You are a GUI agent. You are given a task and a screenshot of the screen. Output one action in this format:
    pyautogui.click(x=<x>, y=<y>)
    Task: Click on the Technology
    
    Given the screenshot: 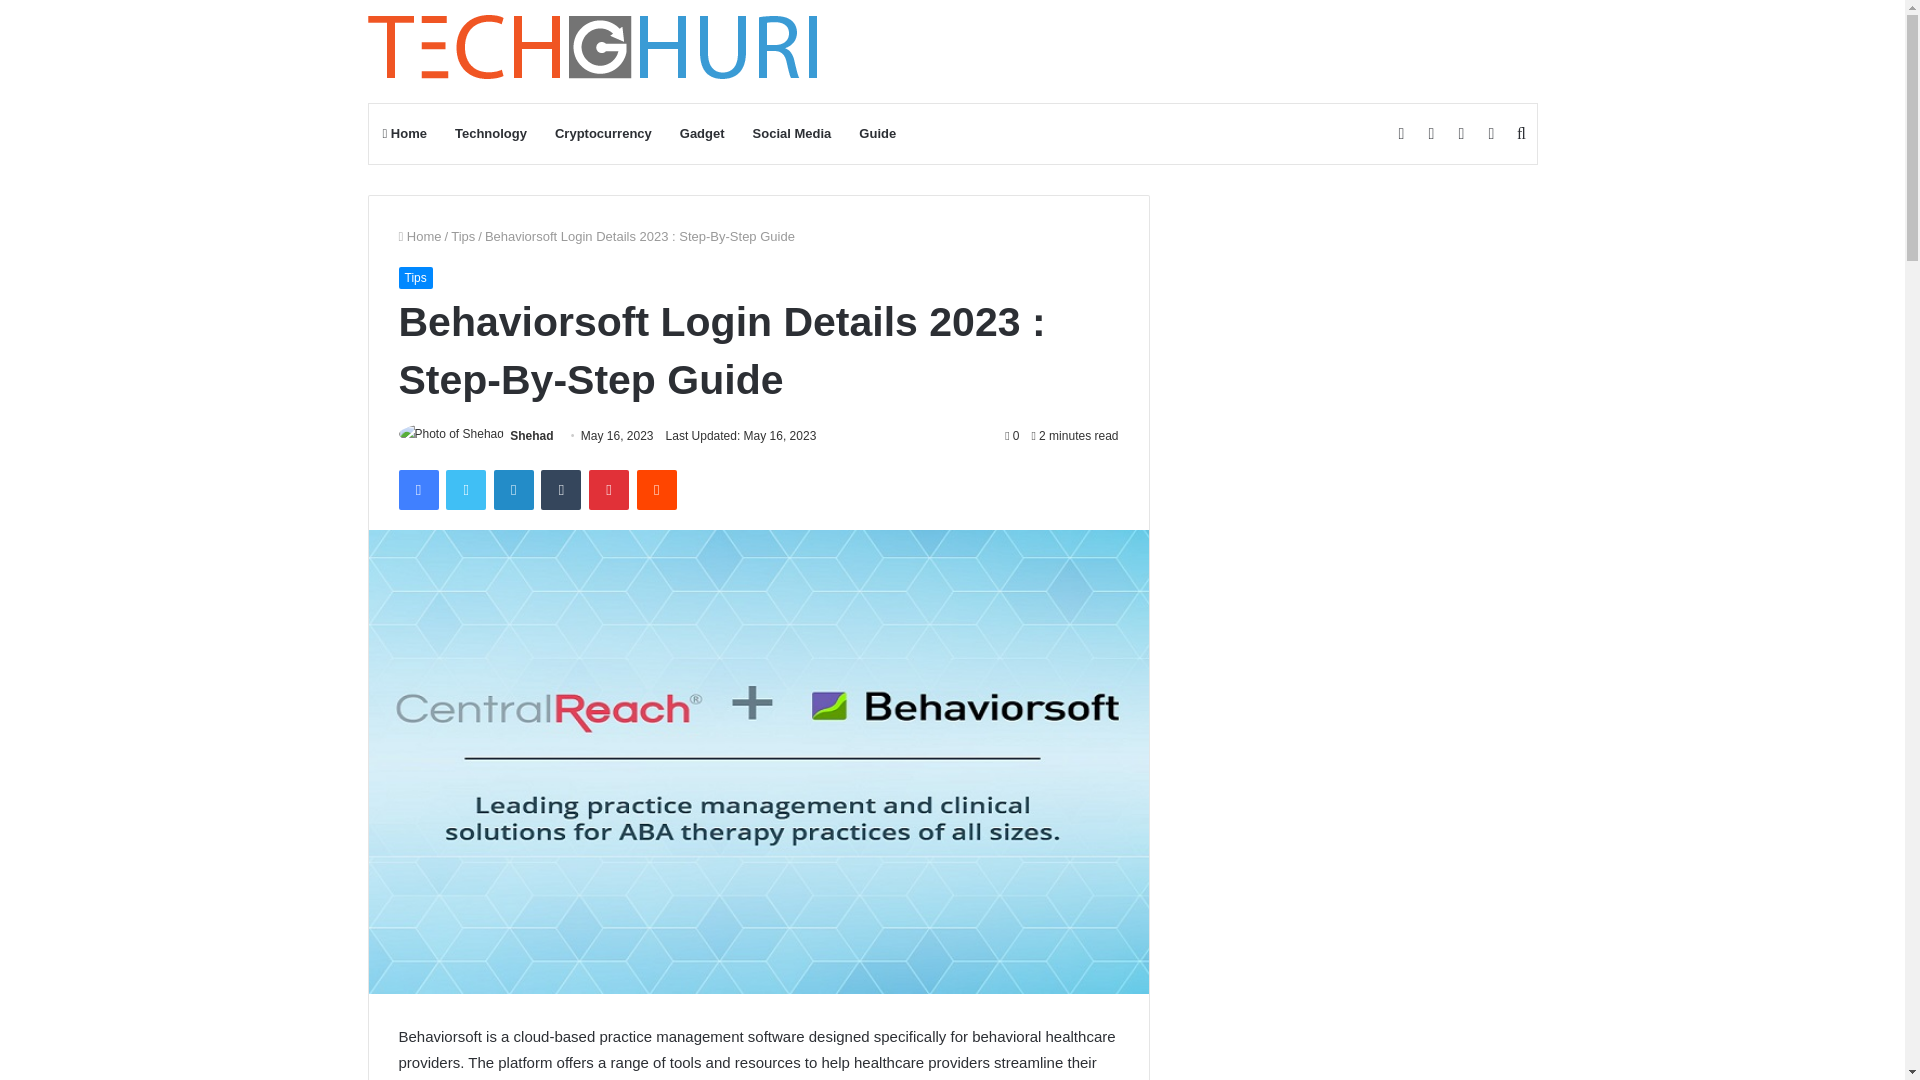 What is the action you would take?
    pyautogui.click(x=491, y=134)
    